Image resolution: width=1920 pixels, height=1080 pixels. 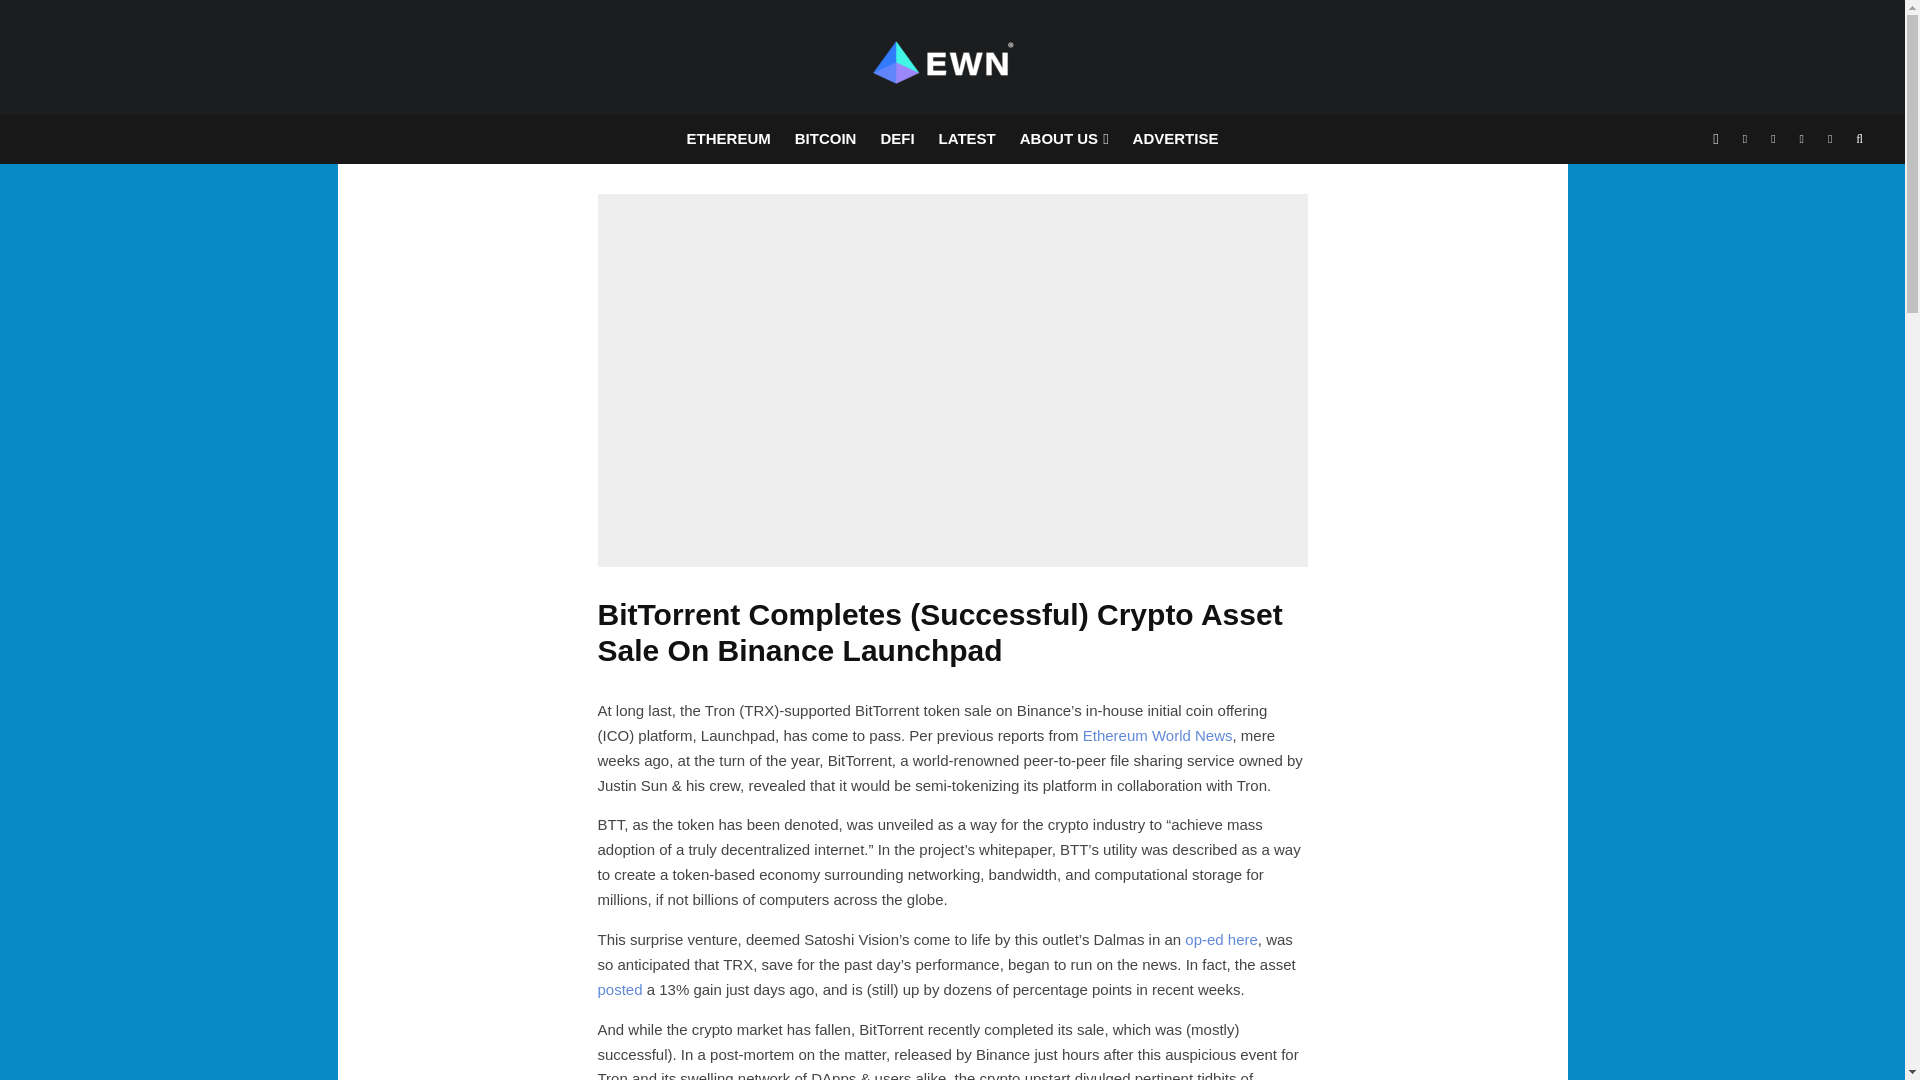 What do you see at coordinates (968, 139) in the screenshot?
I see `LATEST` at bounding box center [968, 139].